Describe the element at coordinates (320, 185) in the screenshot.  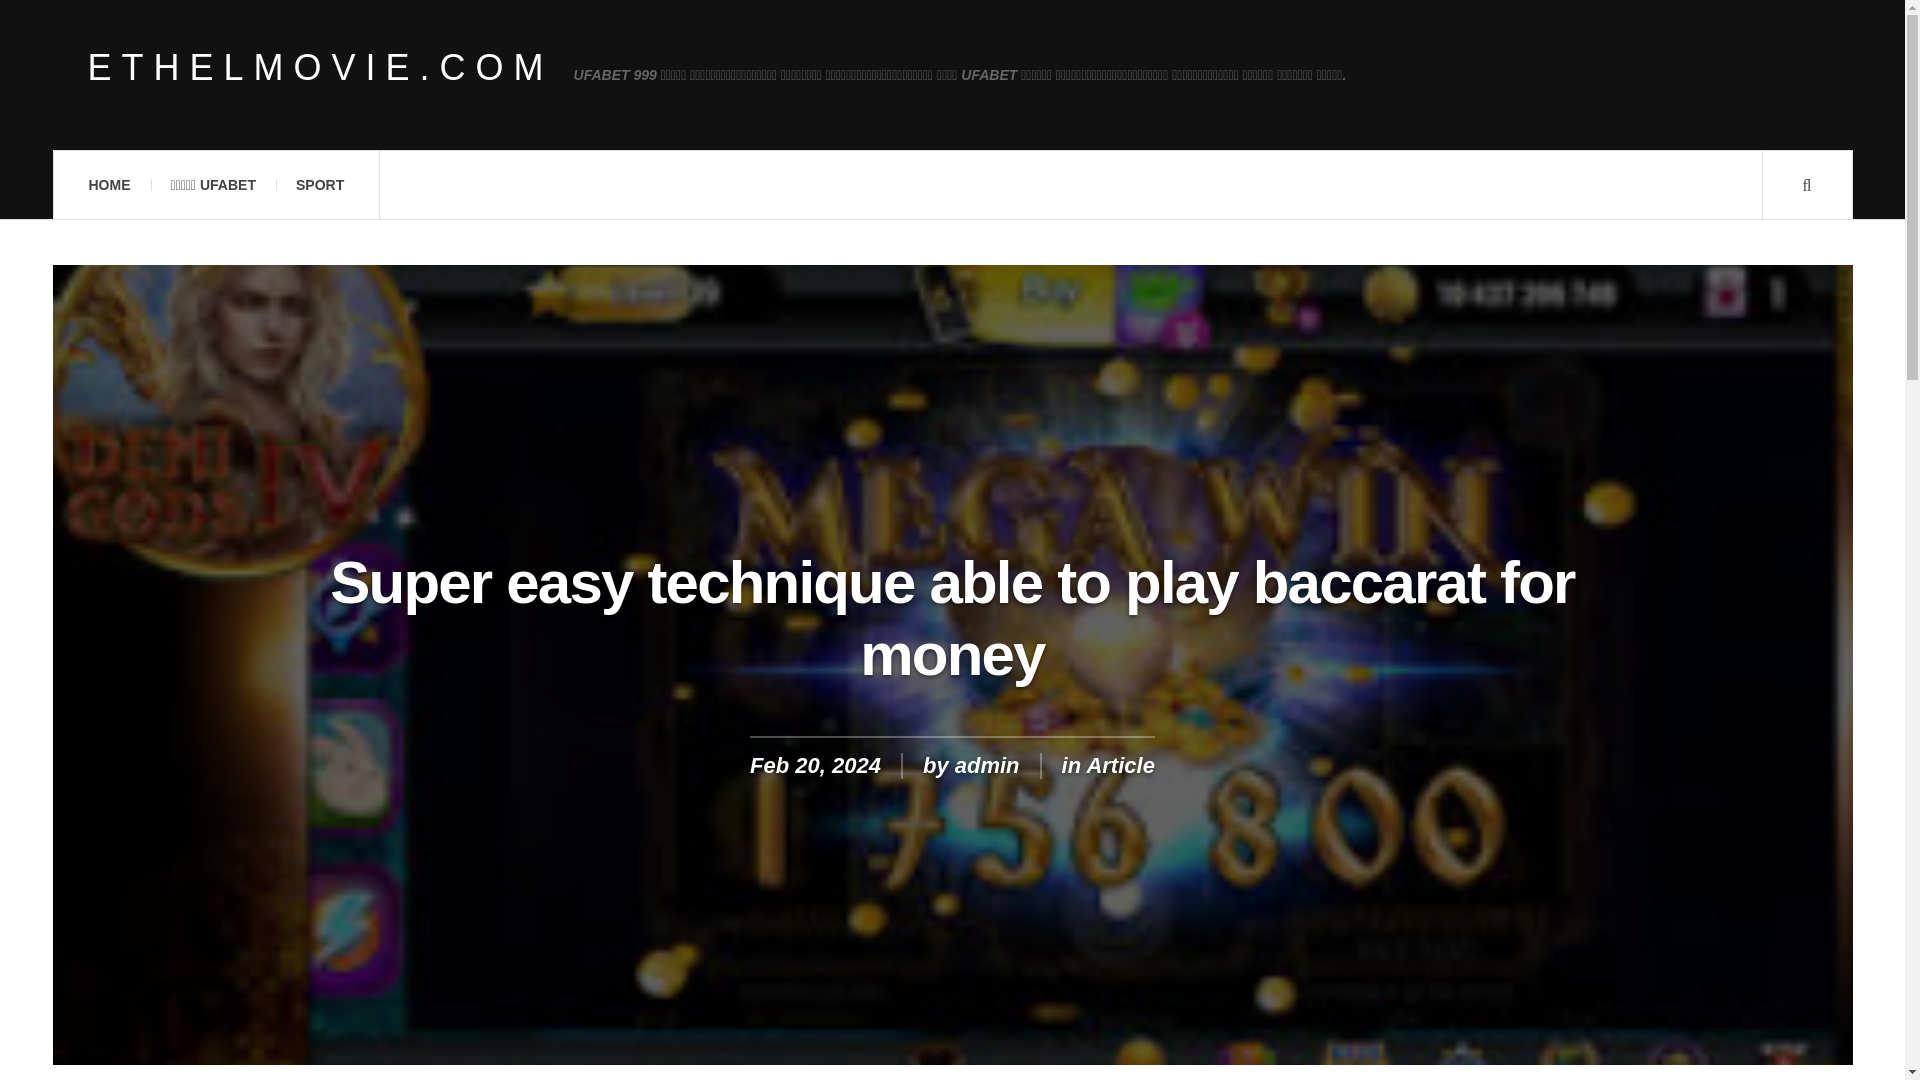
I see `SPORT` at that location.